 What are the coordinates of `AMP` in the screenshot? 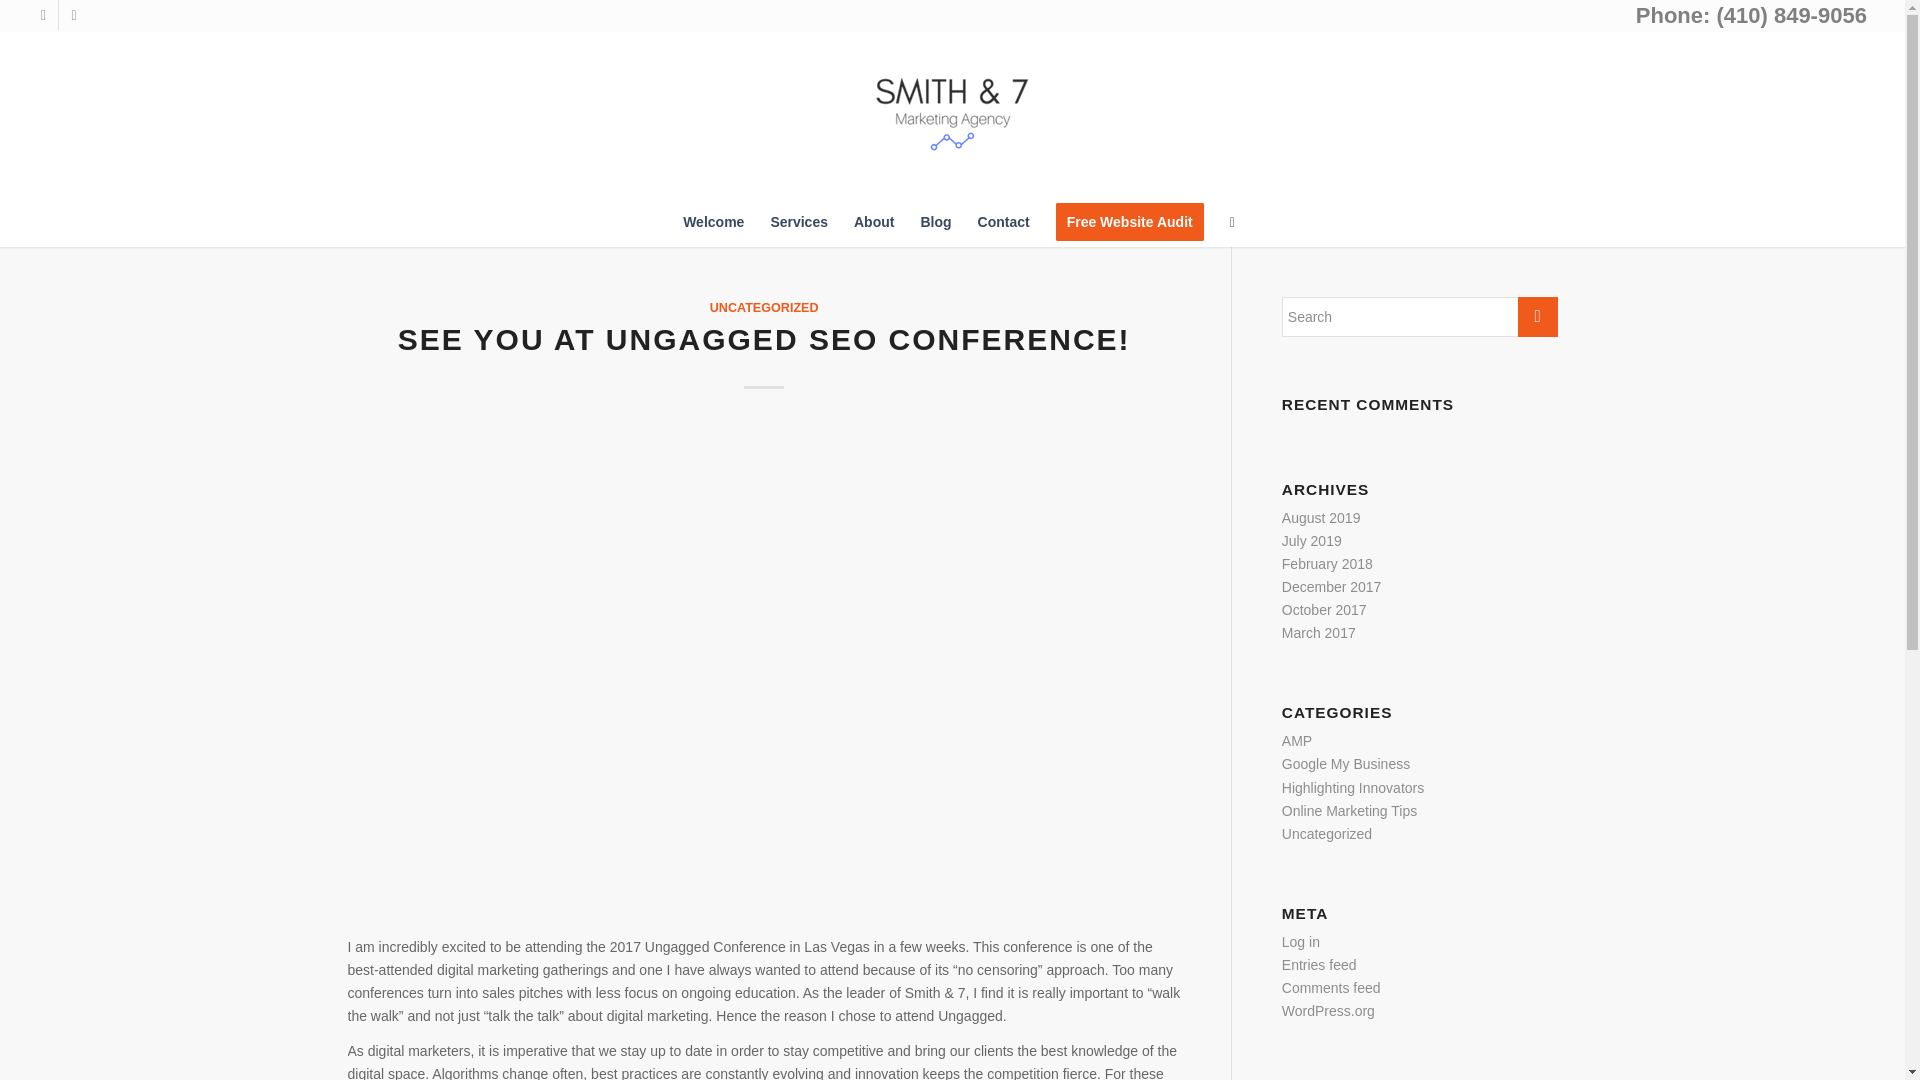 It's located at (1296, 741).